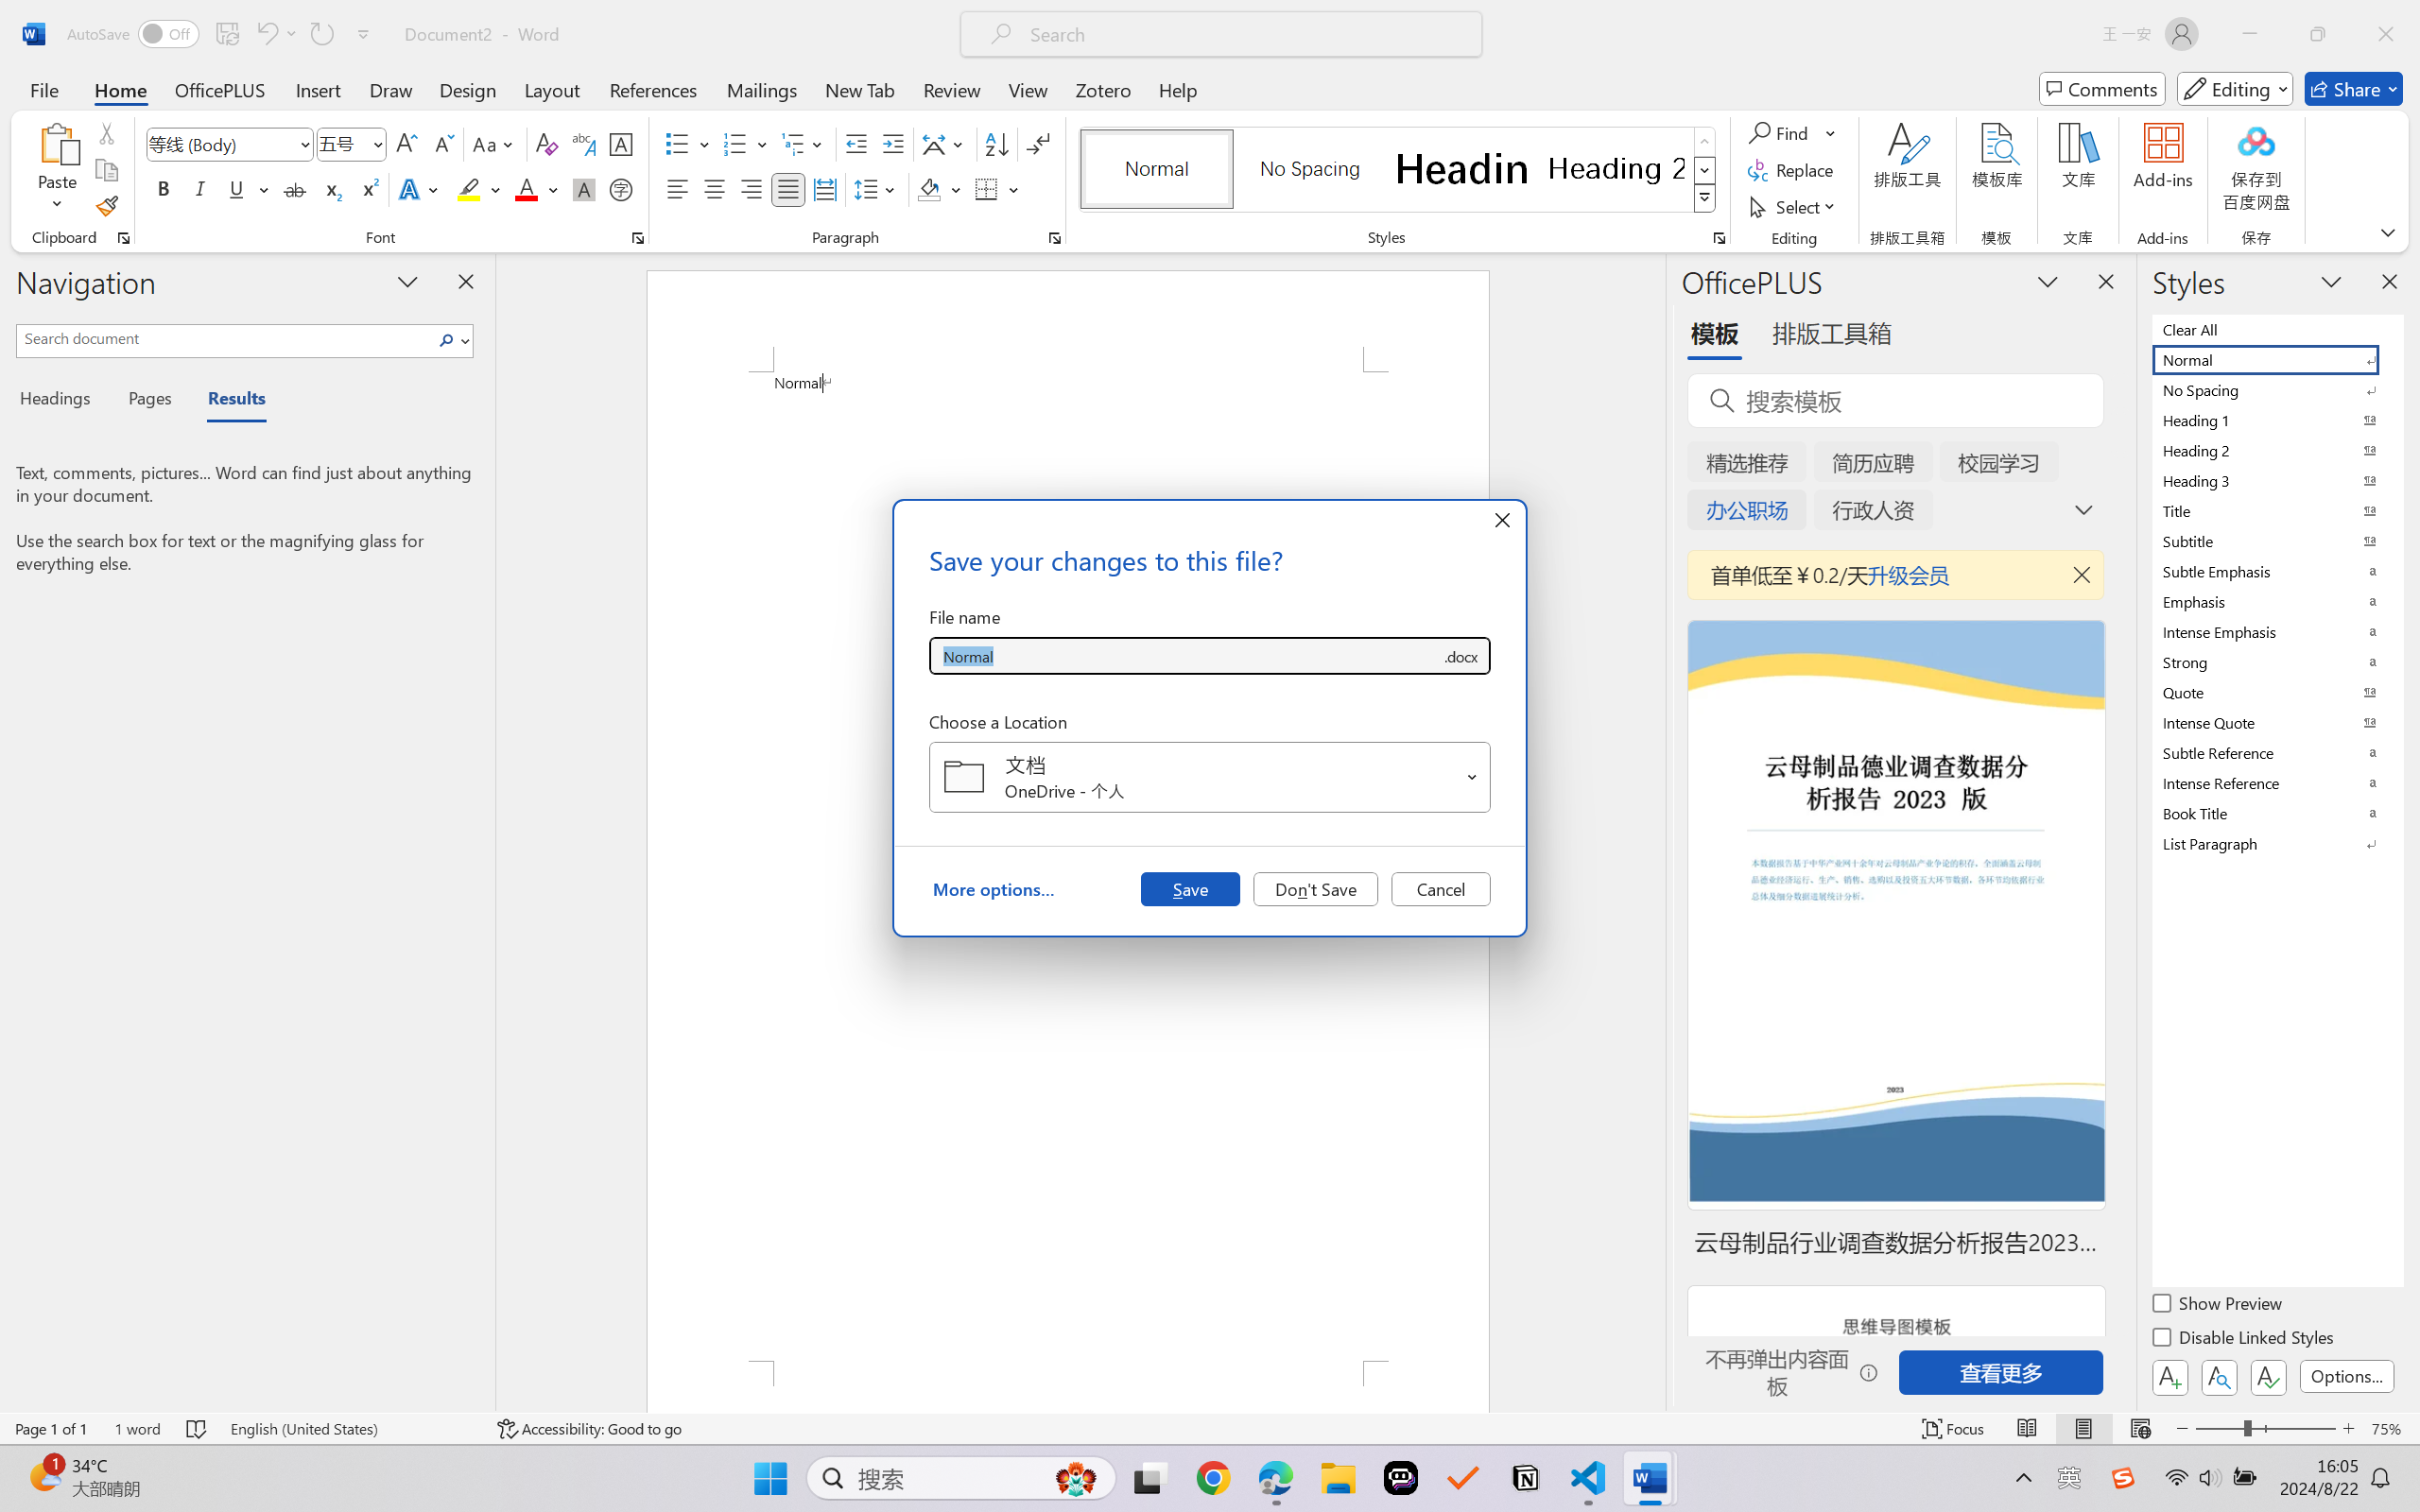 The height and width of the screenshot is (1512, 2420). Describe the element at coordinates (582, 144) in the screenshot. I see `Phonetic Guide...` at that location.